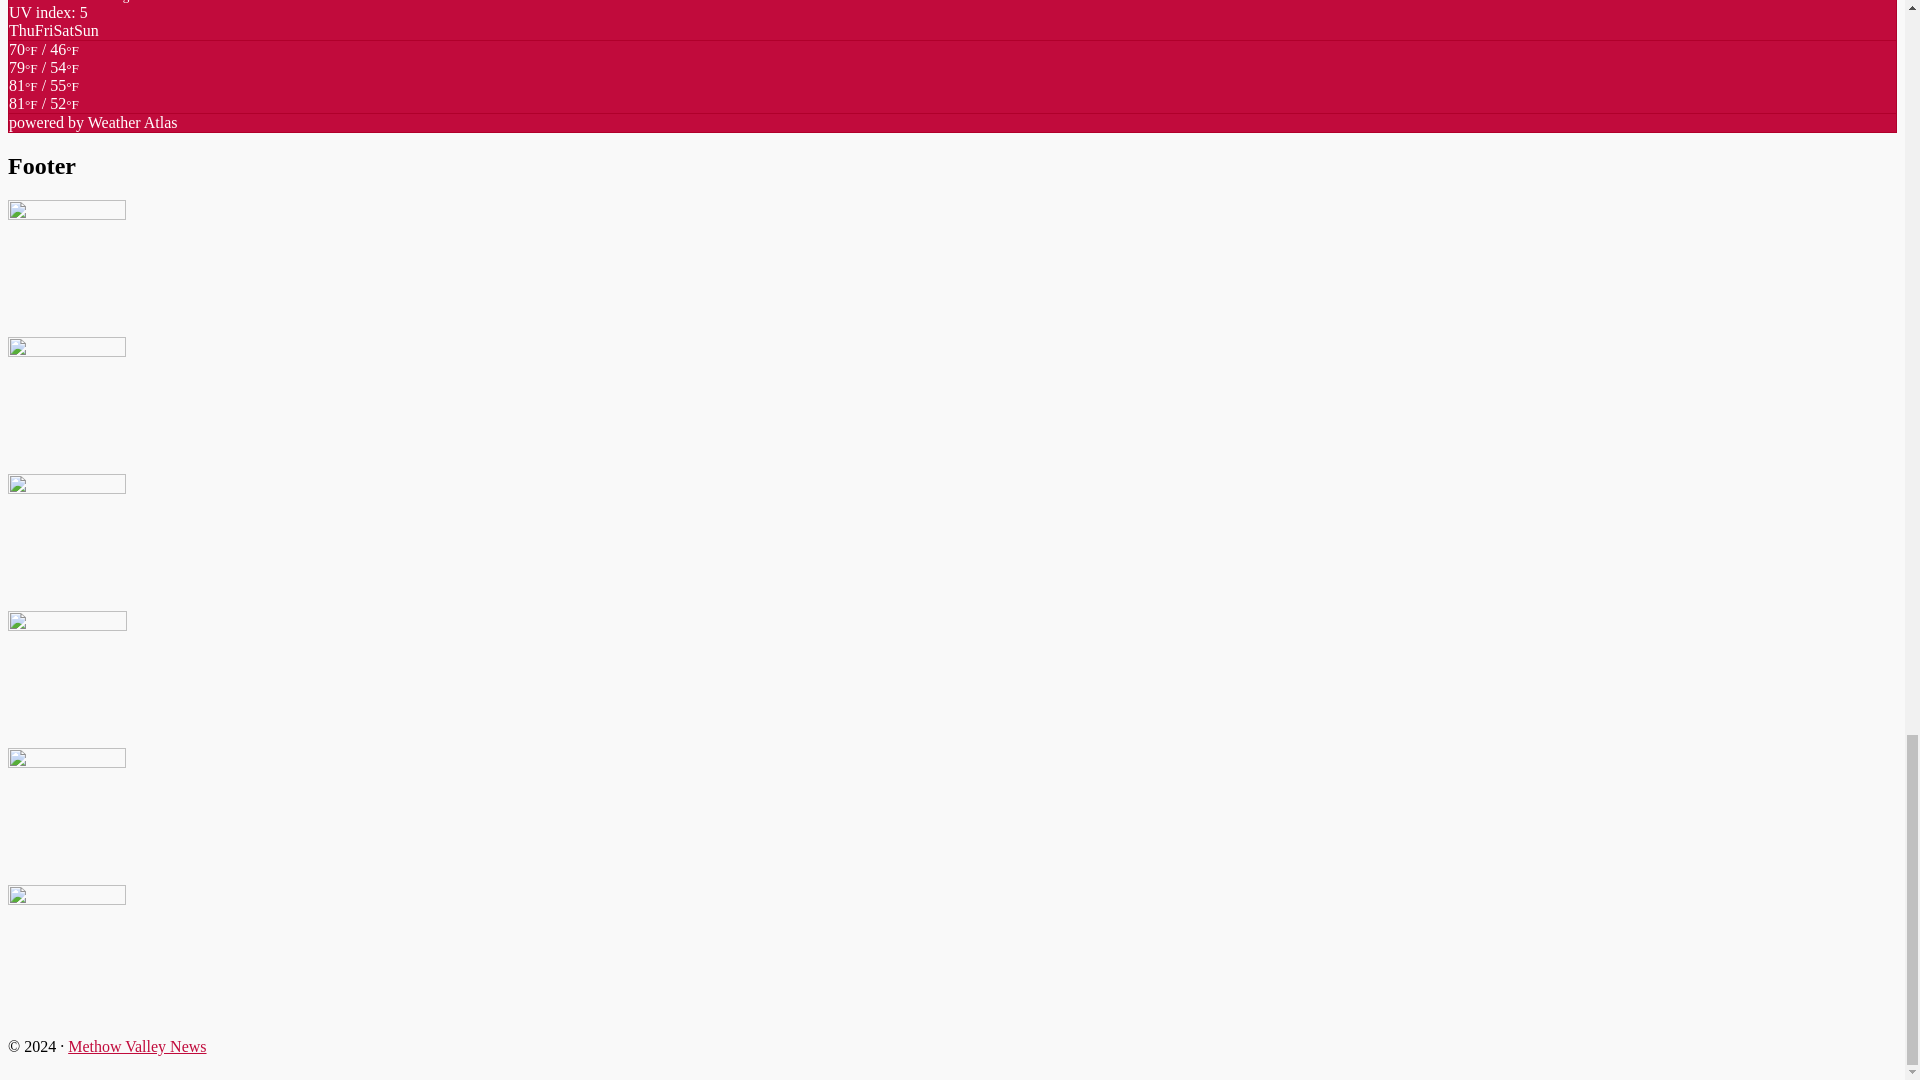 The height and width of the screenshot is (1080, 1920). I want to click on Cloudy, so click(44, 94).